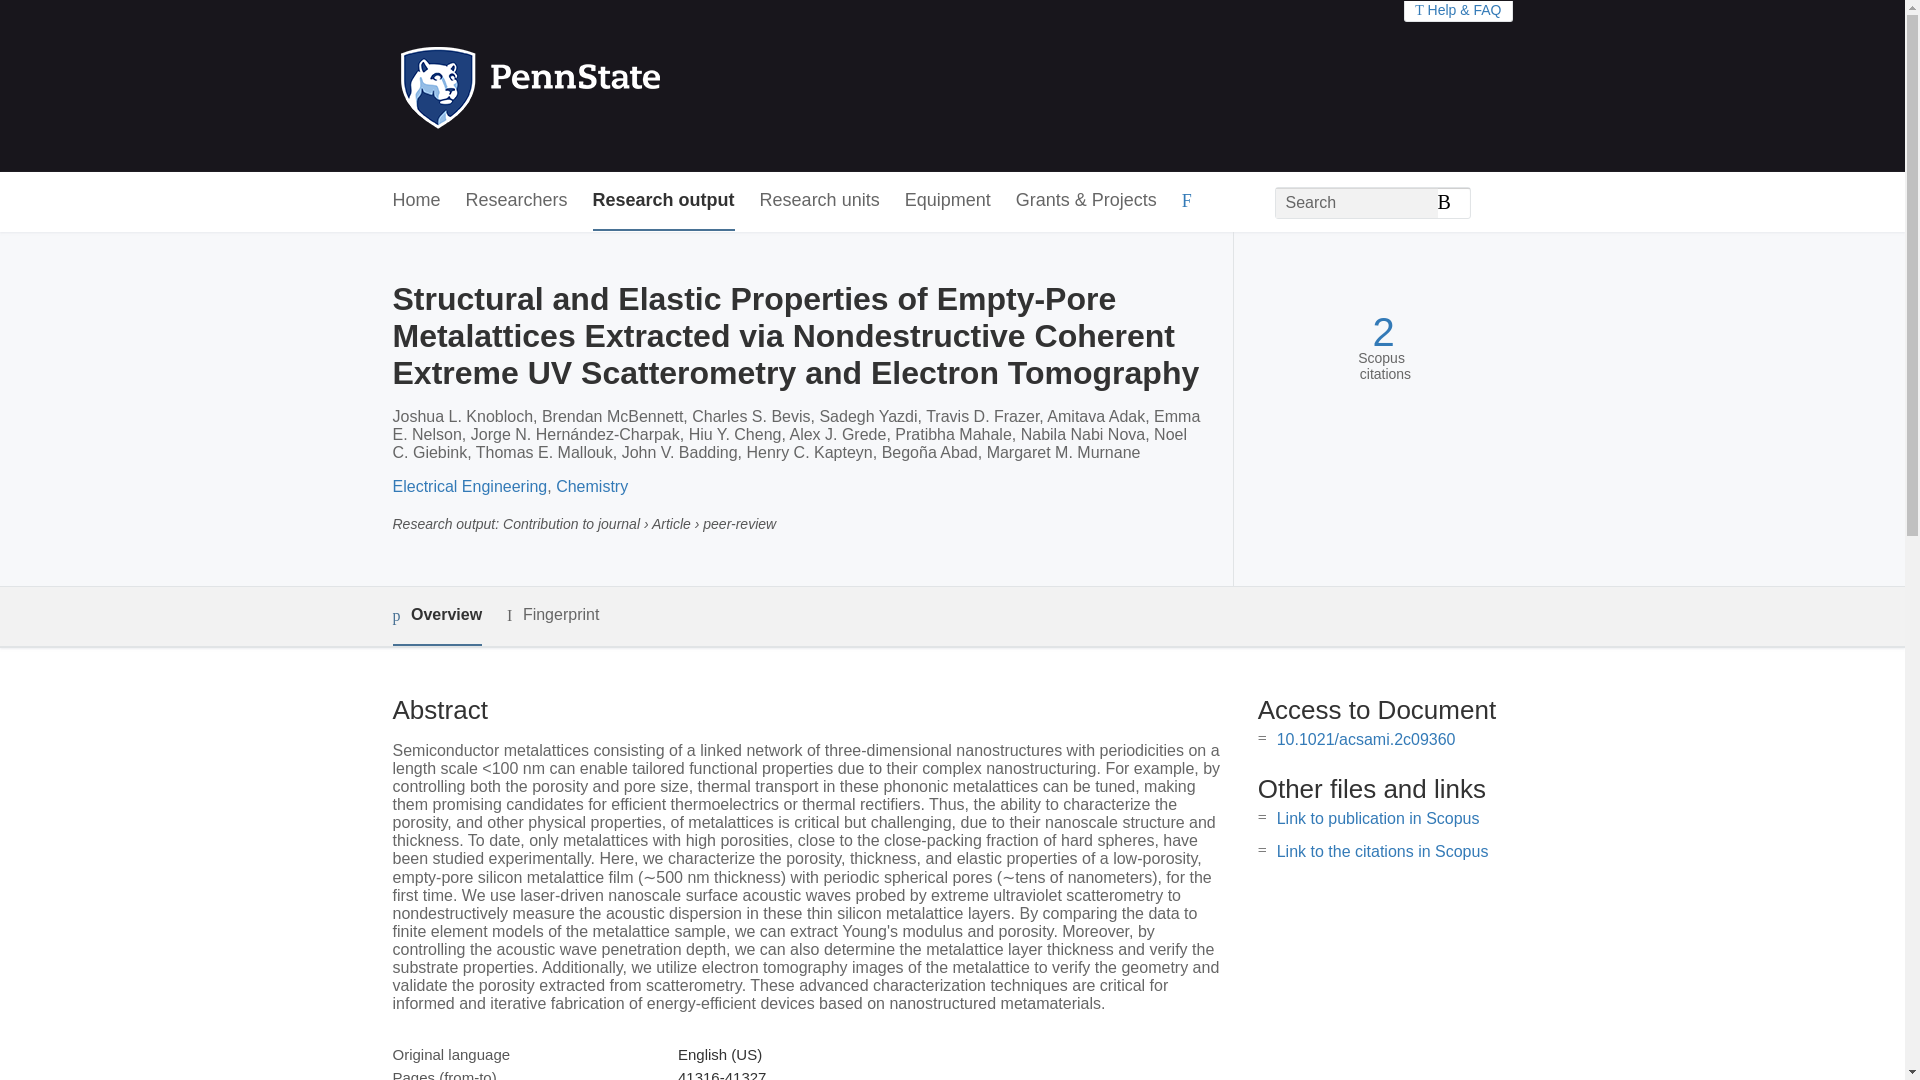  What do you see at coordinates (552, 615) in the screenshot?
I see `Fingerprint` at bounding box center [552, 615].